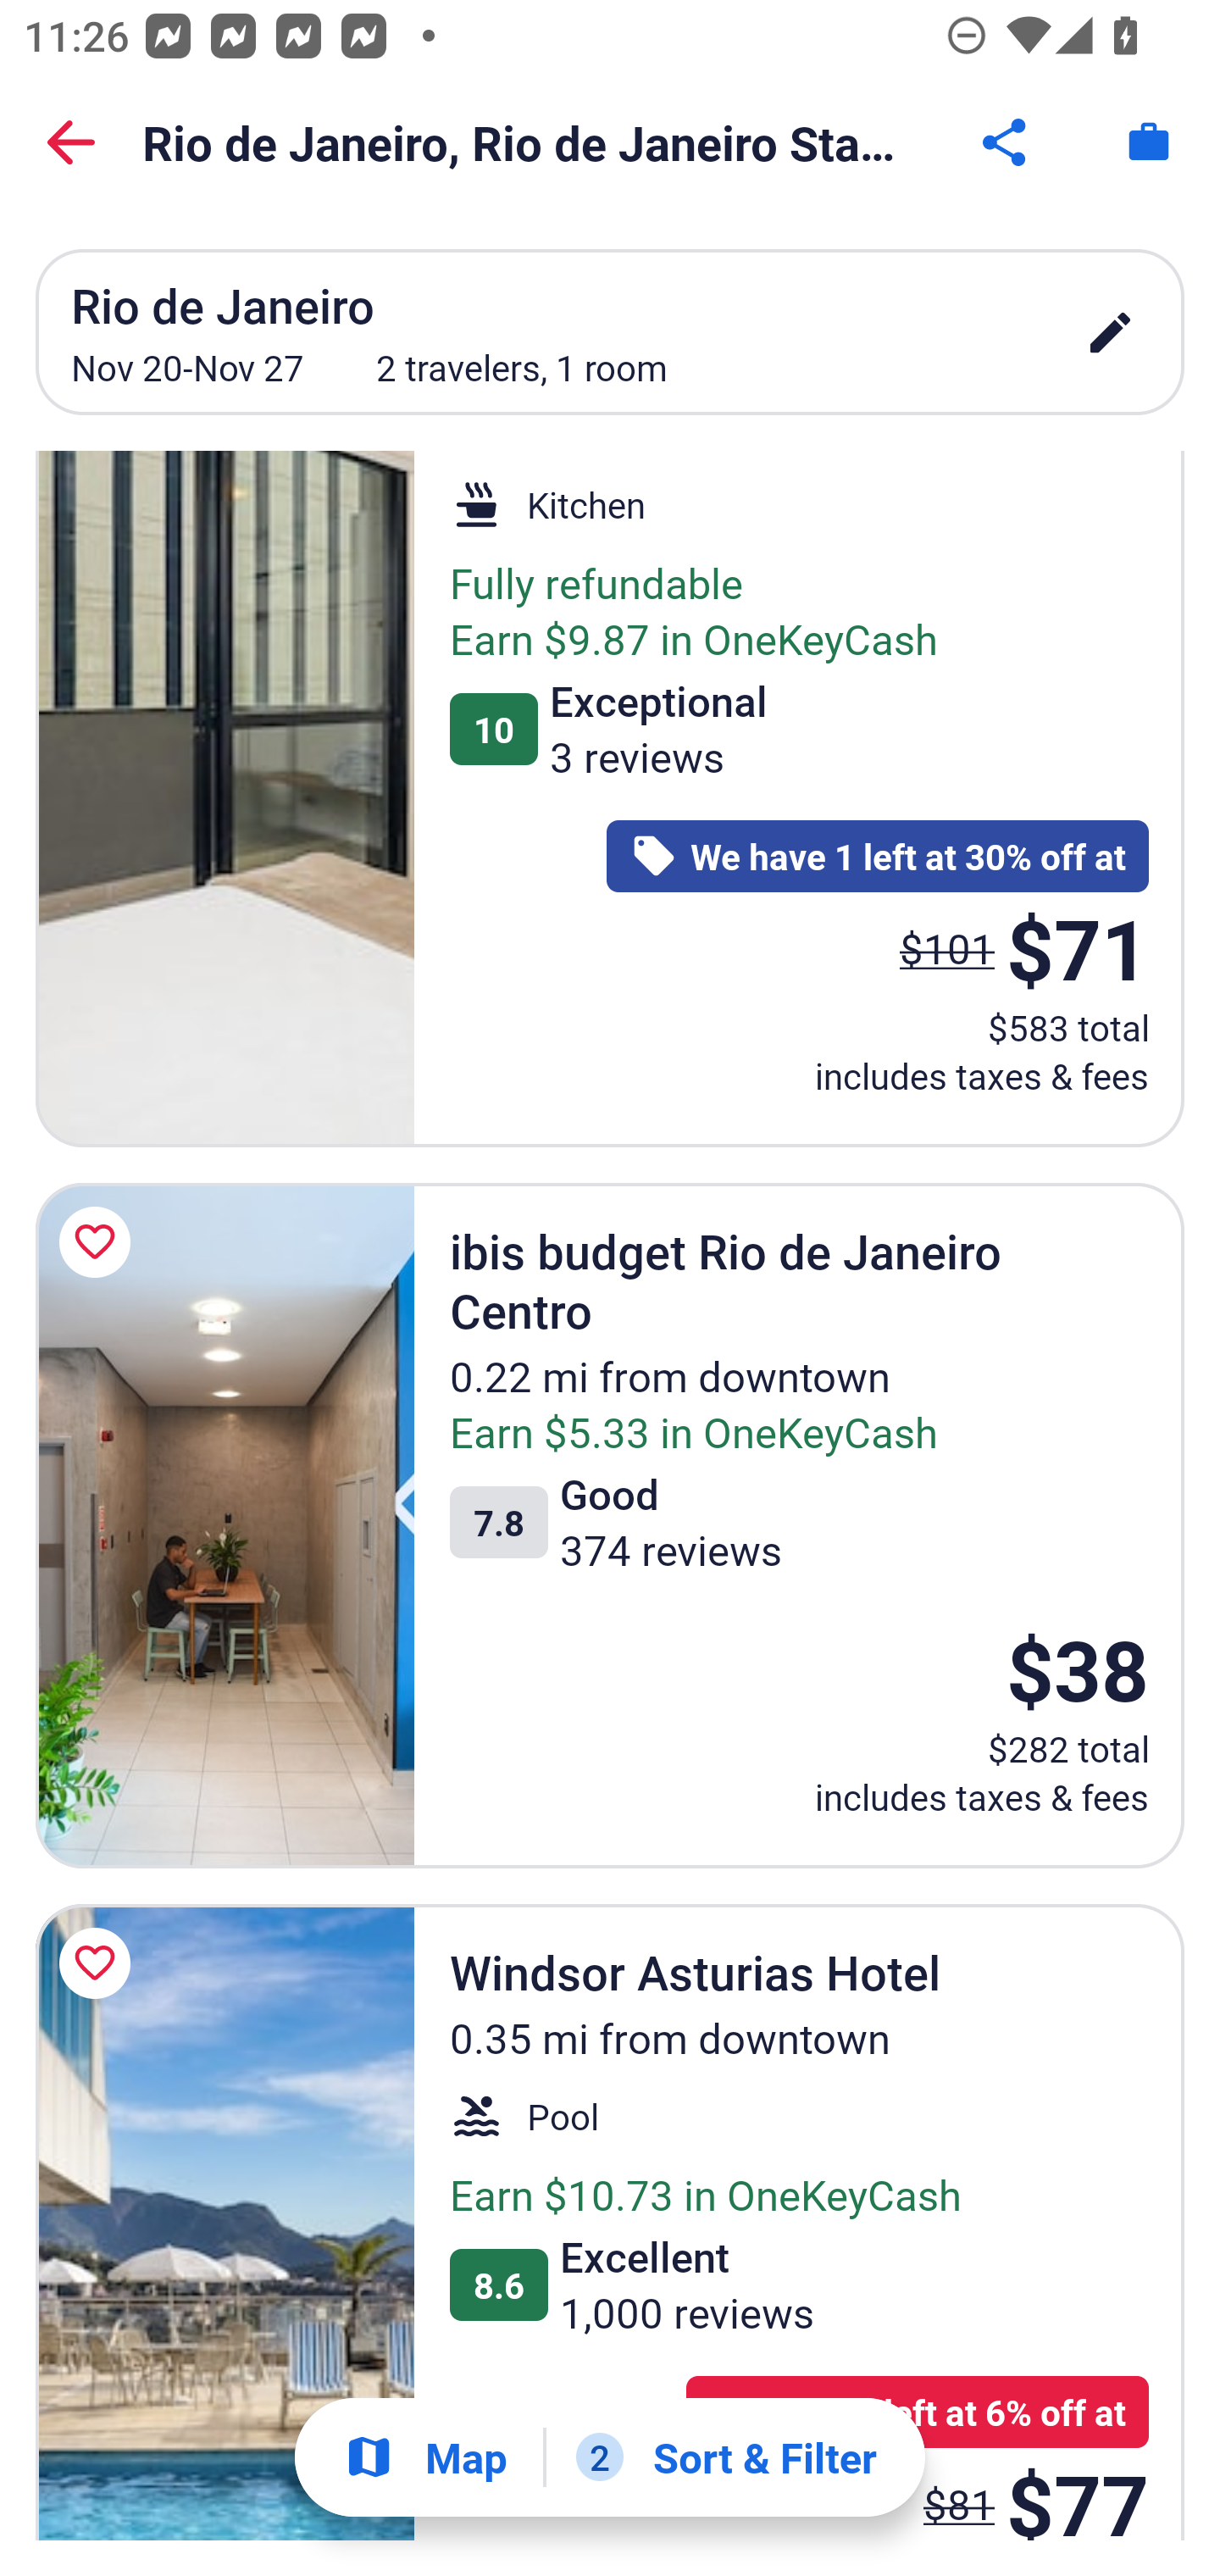 This screenshot has width=1220, height=2576. Describe the element at coordinates (726, 2457) in the screenshot. I see `2 Sort & Filter 2 Filters applied. Filters Button` at that location.